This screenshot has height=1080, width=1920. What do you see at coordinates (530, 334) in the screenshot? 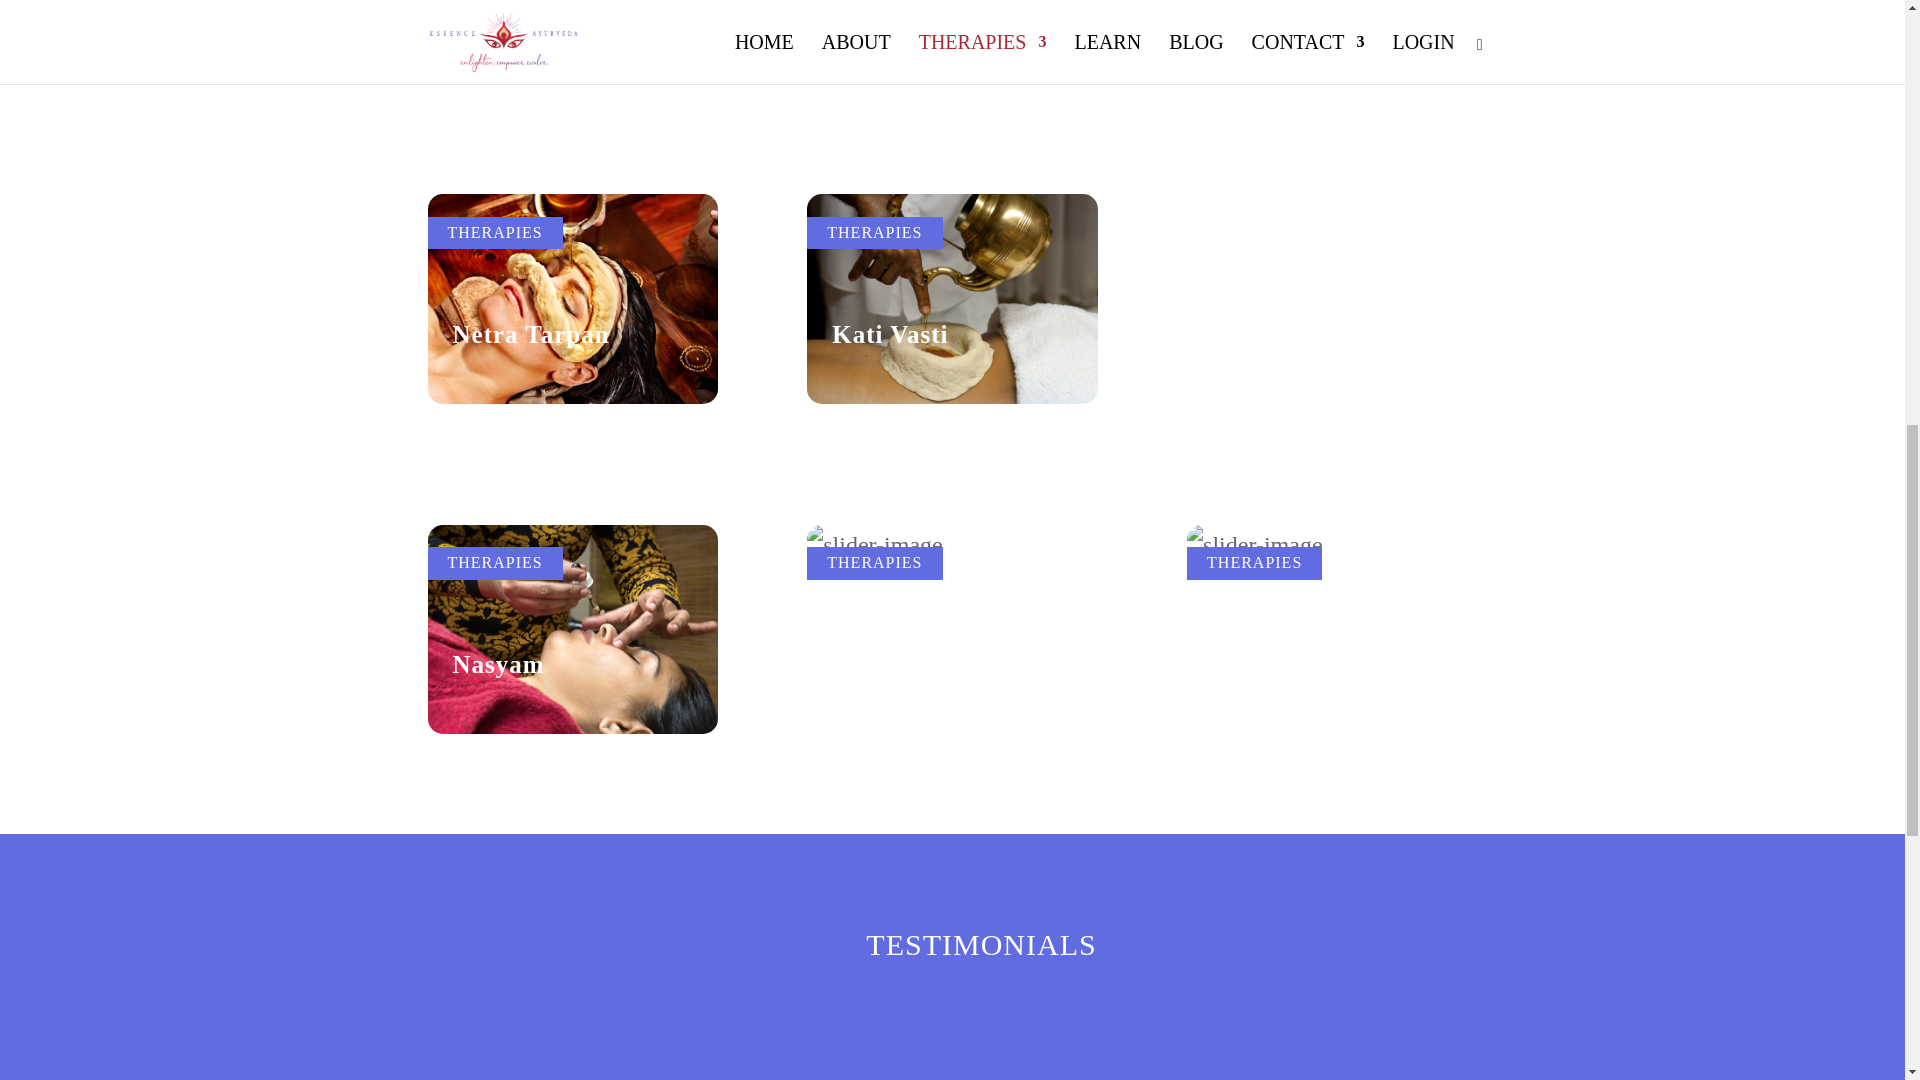
I see `Netra Tarpan` at bounding box center [530, 334].